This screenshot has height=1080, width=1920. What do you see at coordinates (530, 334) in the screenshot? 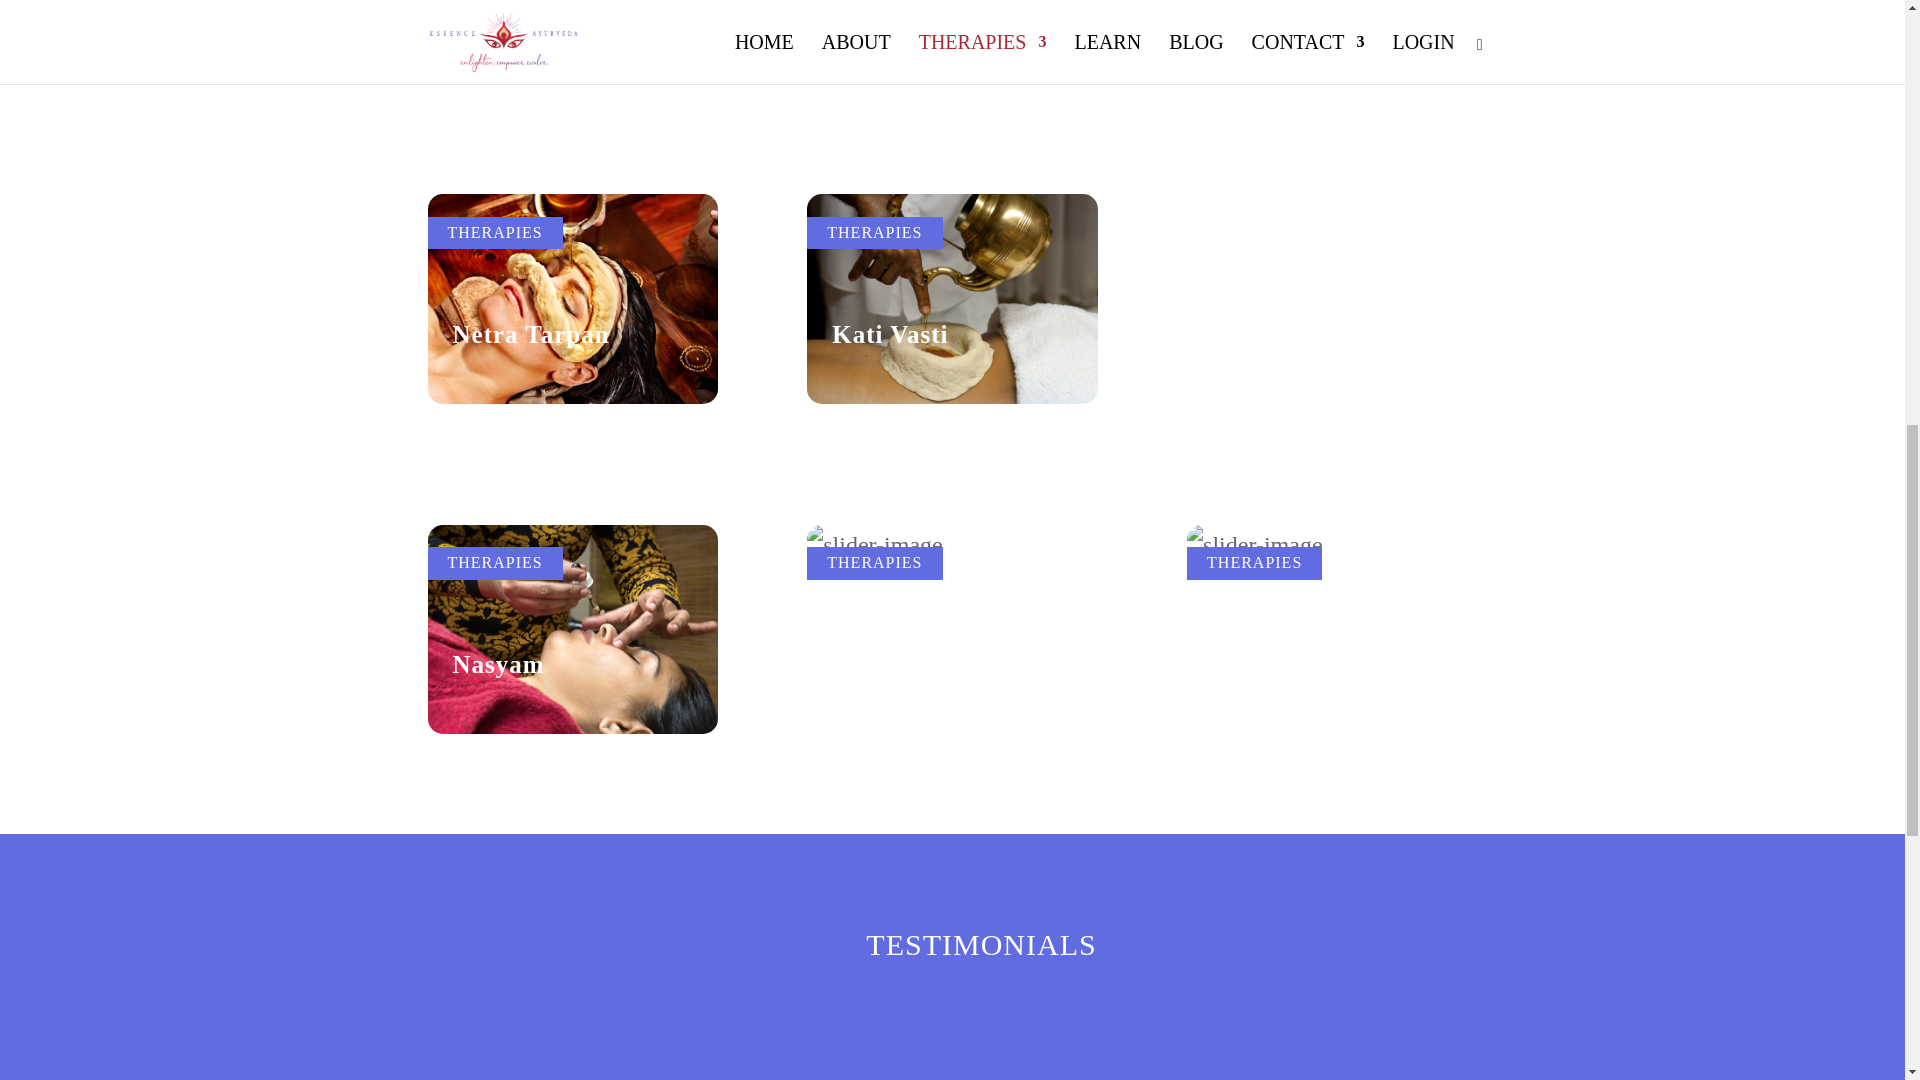
I see `Netra Tarpan` at bounding box center [530, 334].